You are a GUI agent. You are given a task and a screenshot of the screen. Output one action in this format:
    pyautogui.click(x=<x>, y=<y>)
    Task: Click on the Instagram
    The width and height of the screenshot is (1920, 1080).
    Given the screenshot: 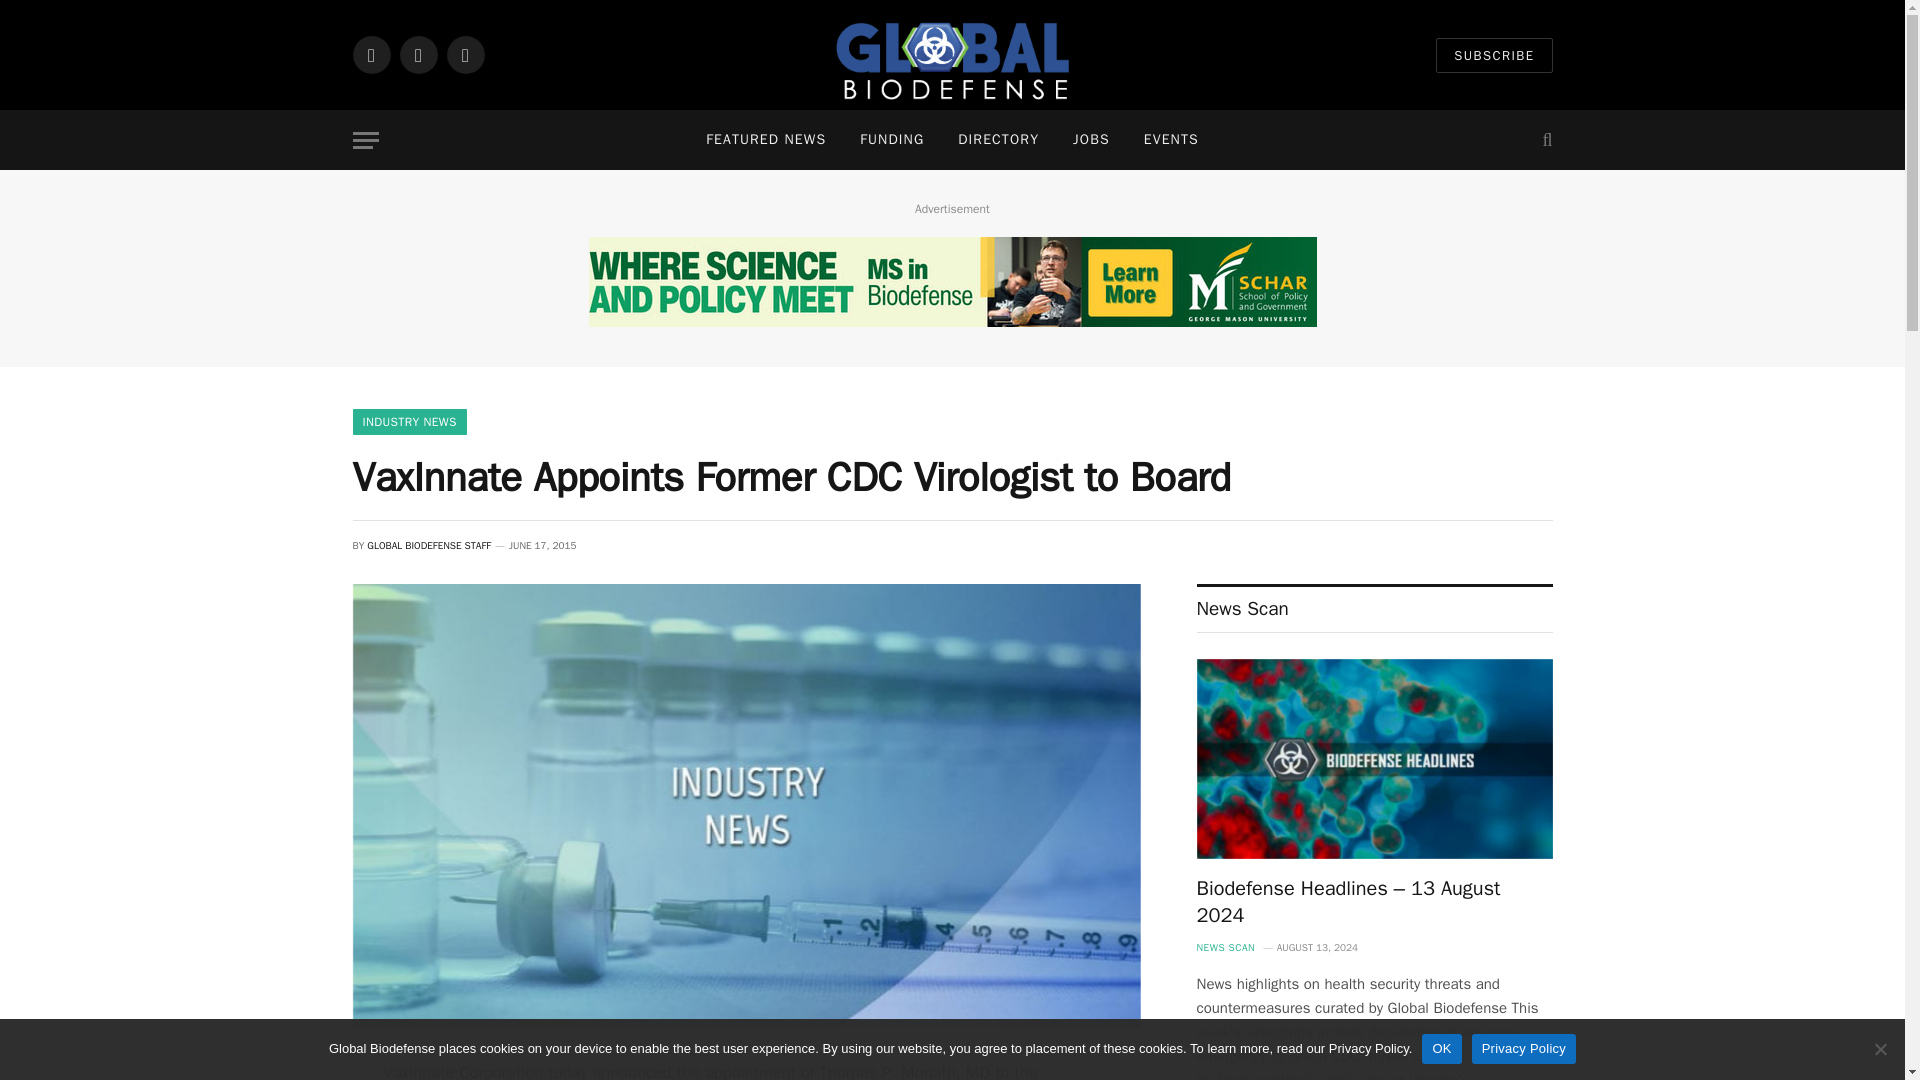 What is the action you would take?
    pyautogui.click(x=418, y=54)
    